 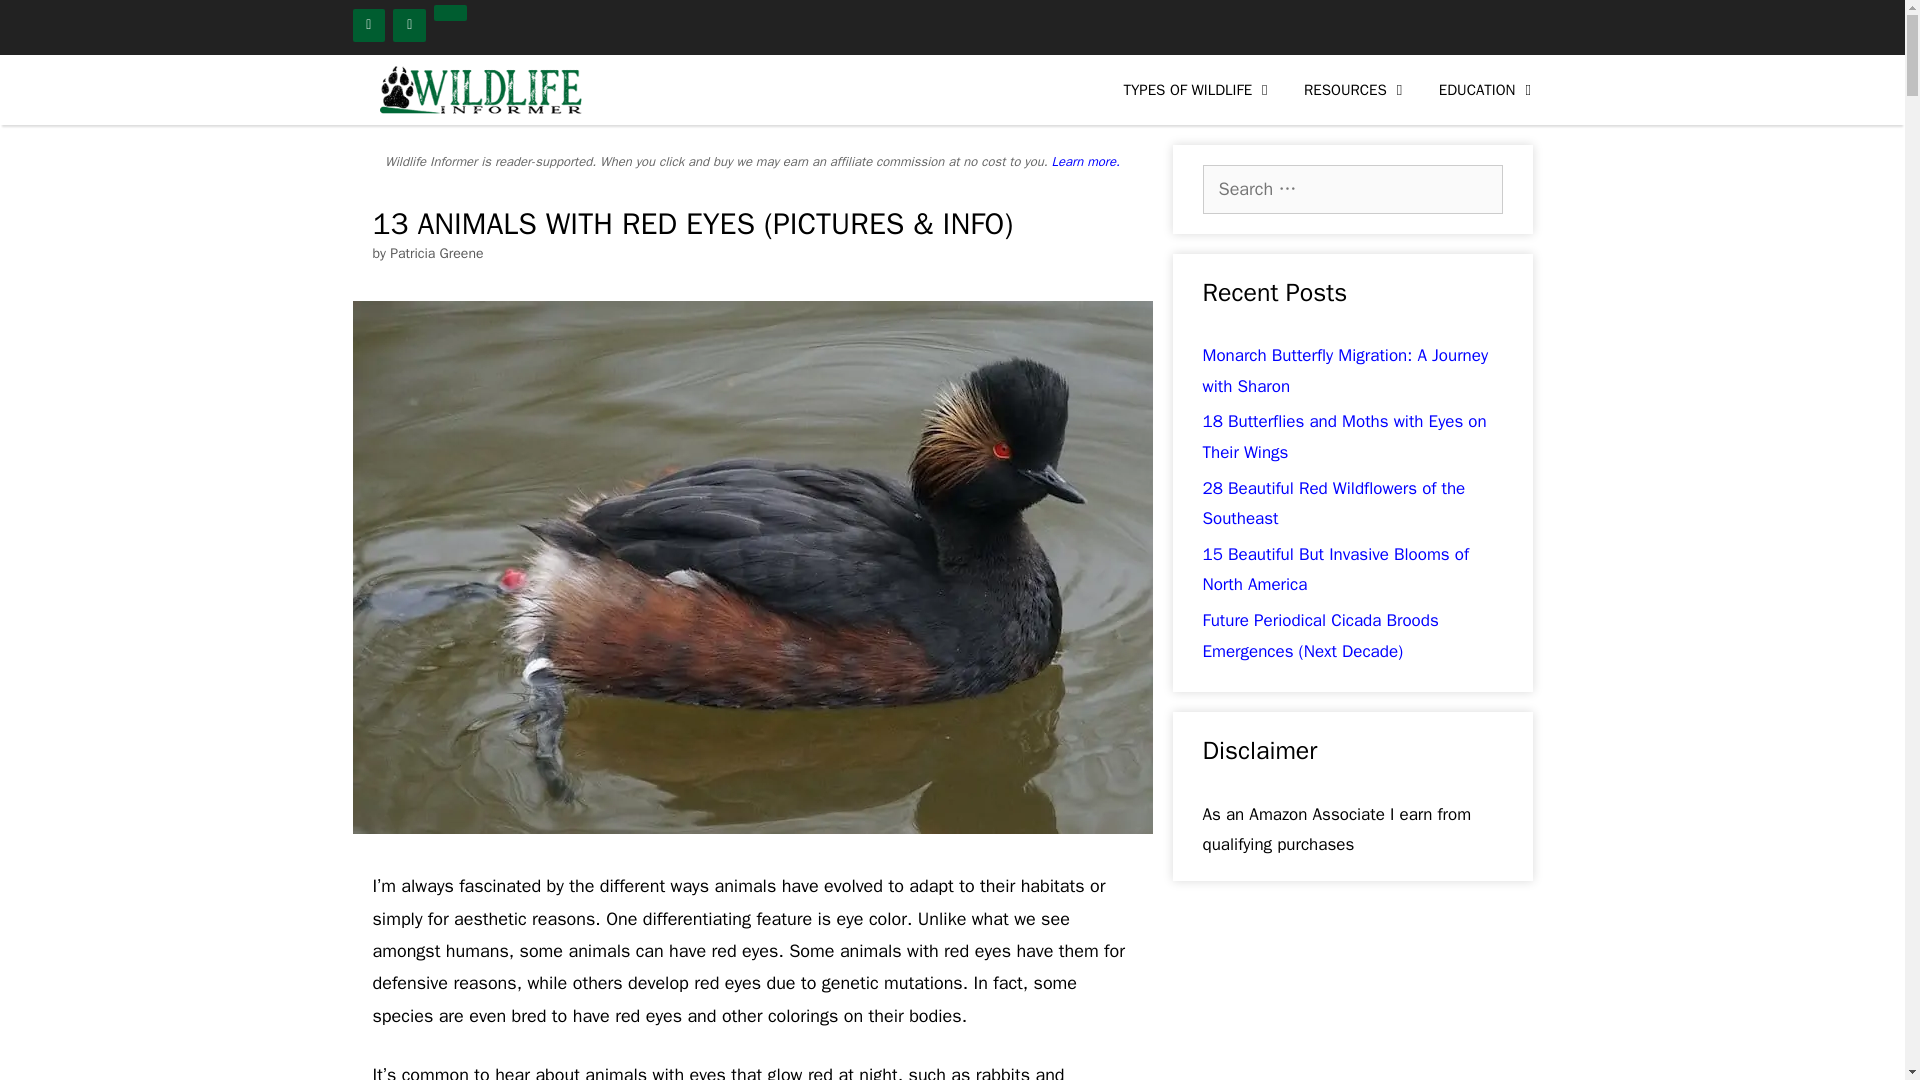 I want to click on Facebook, so click(x=368, y=25).